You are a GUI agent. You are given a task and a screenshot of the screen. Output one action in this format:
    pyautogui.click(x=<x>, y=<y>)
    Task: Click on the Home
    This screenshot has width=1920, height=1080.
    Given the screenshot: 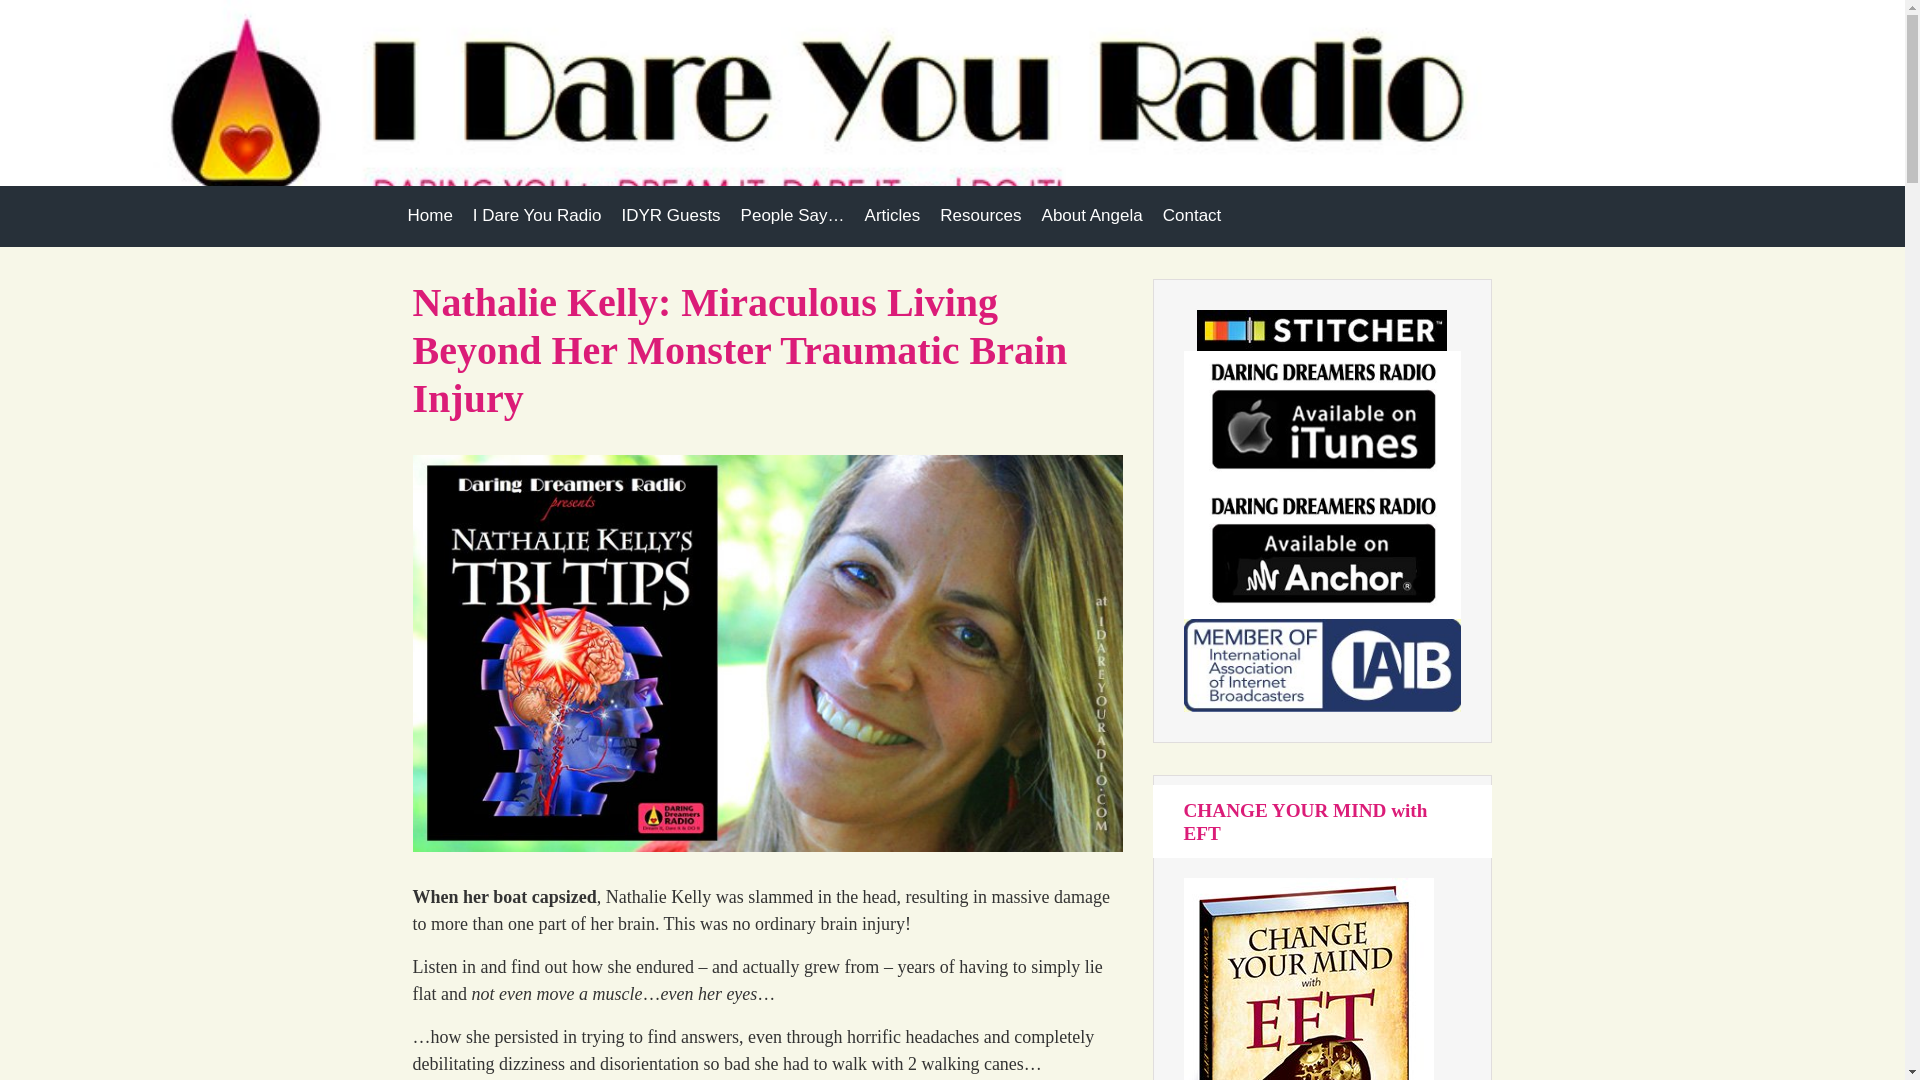 What is the action you would take?
    pyautogui.click(x=430, y=216)
    